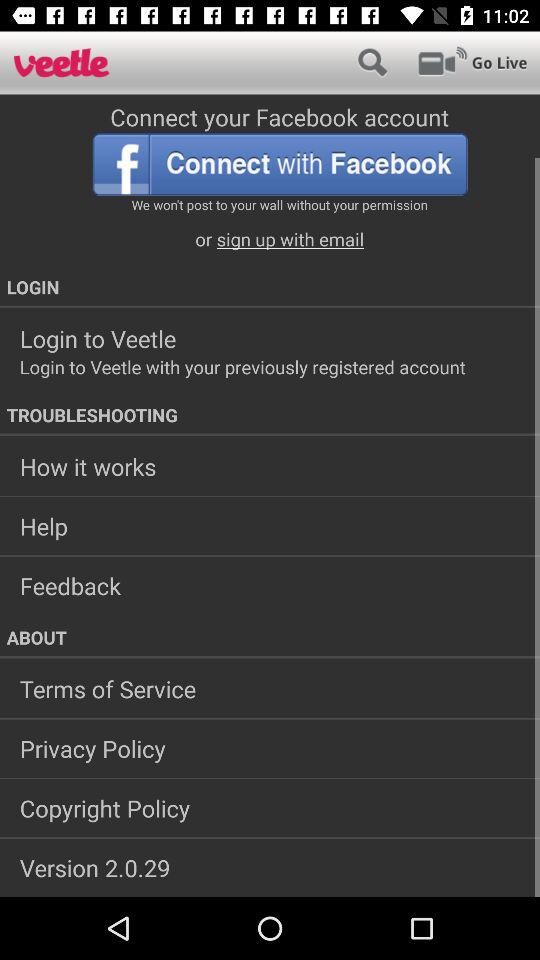 The image size is (540, 960). I want to click on launch icon below help, so click(270, 586).